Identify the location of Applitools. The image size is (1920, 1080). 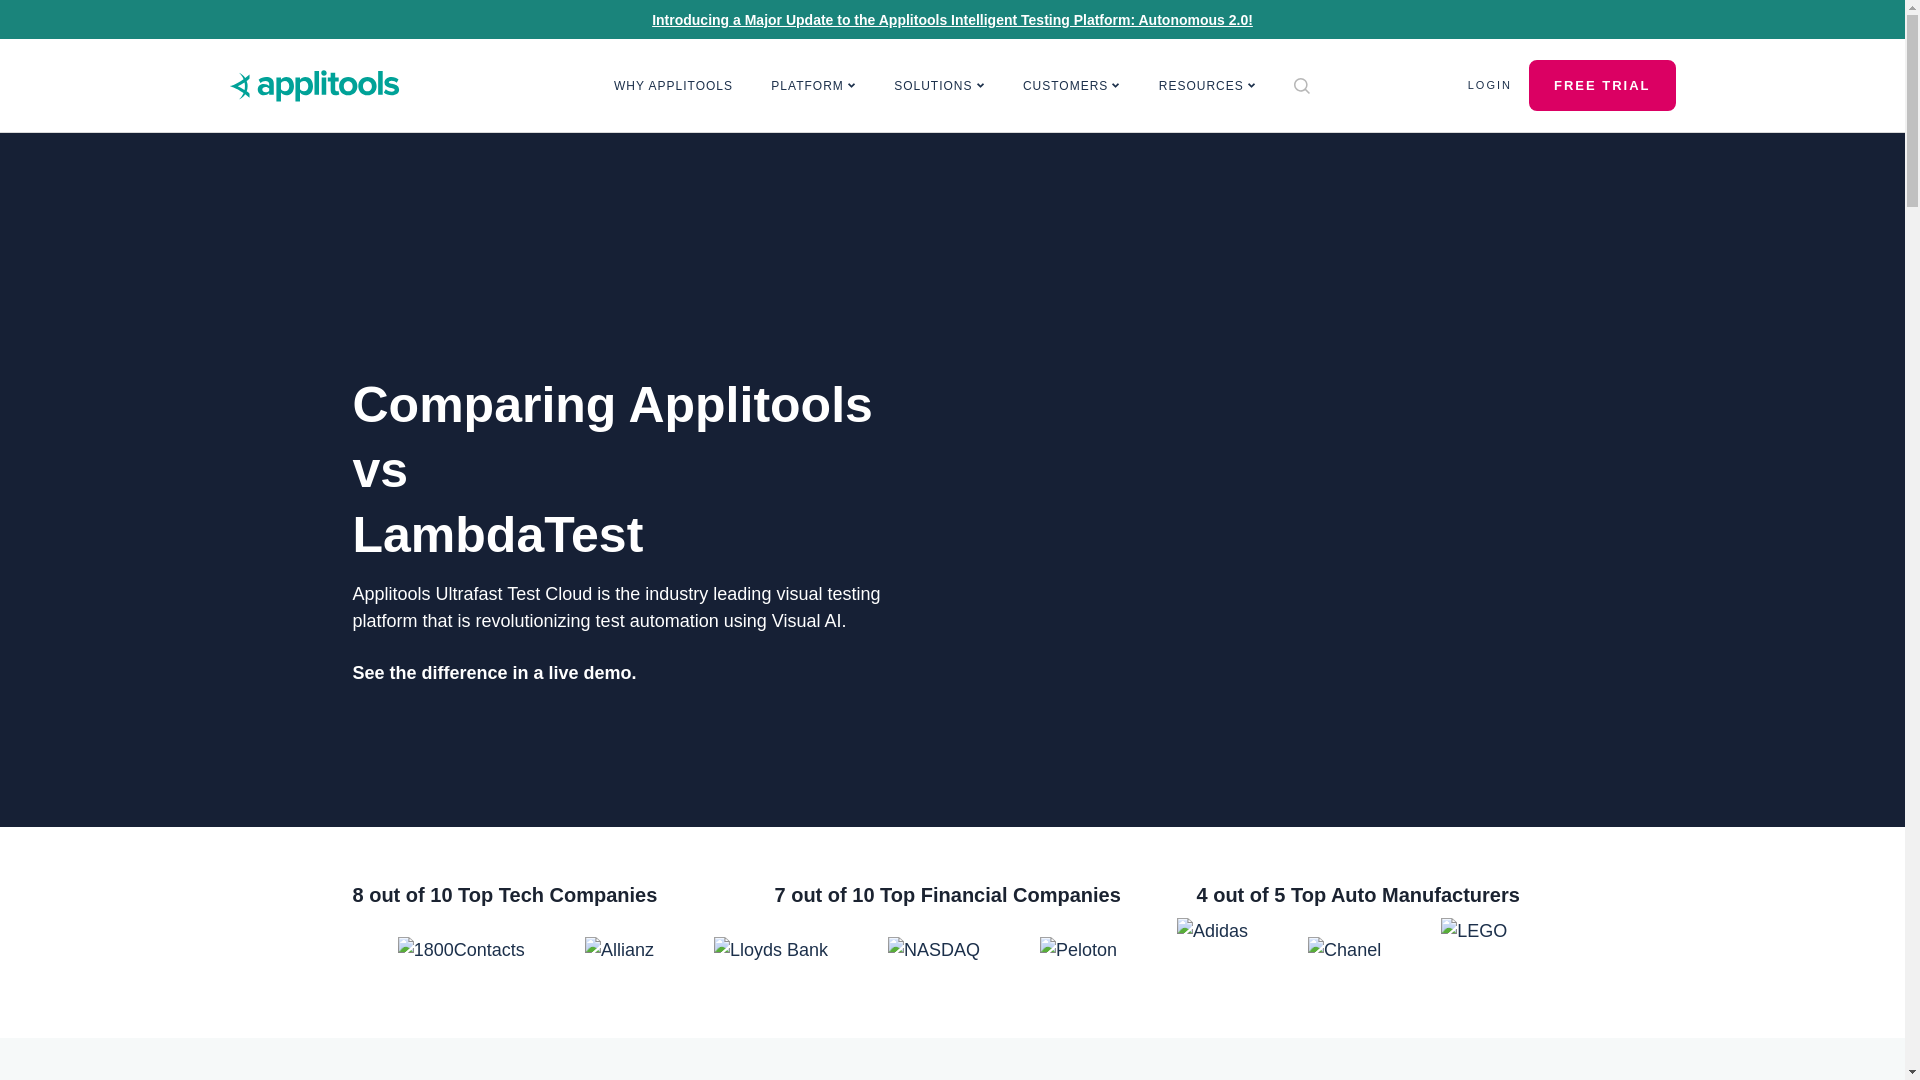
(314, 86).